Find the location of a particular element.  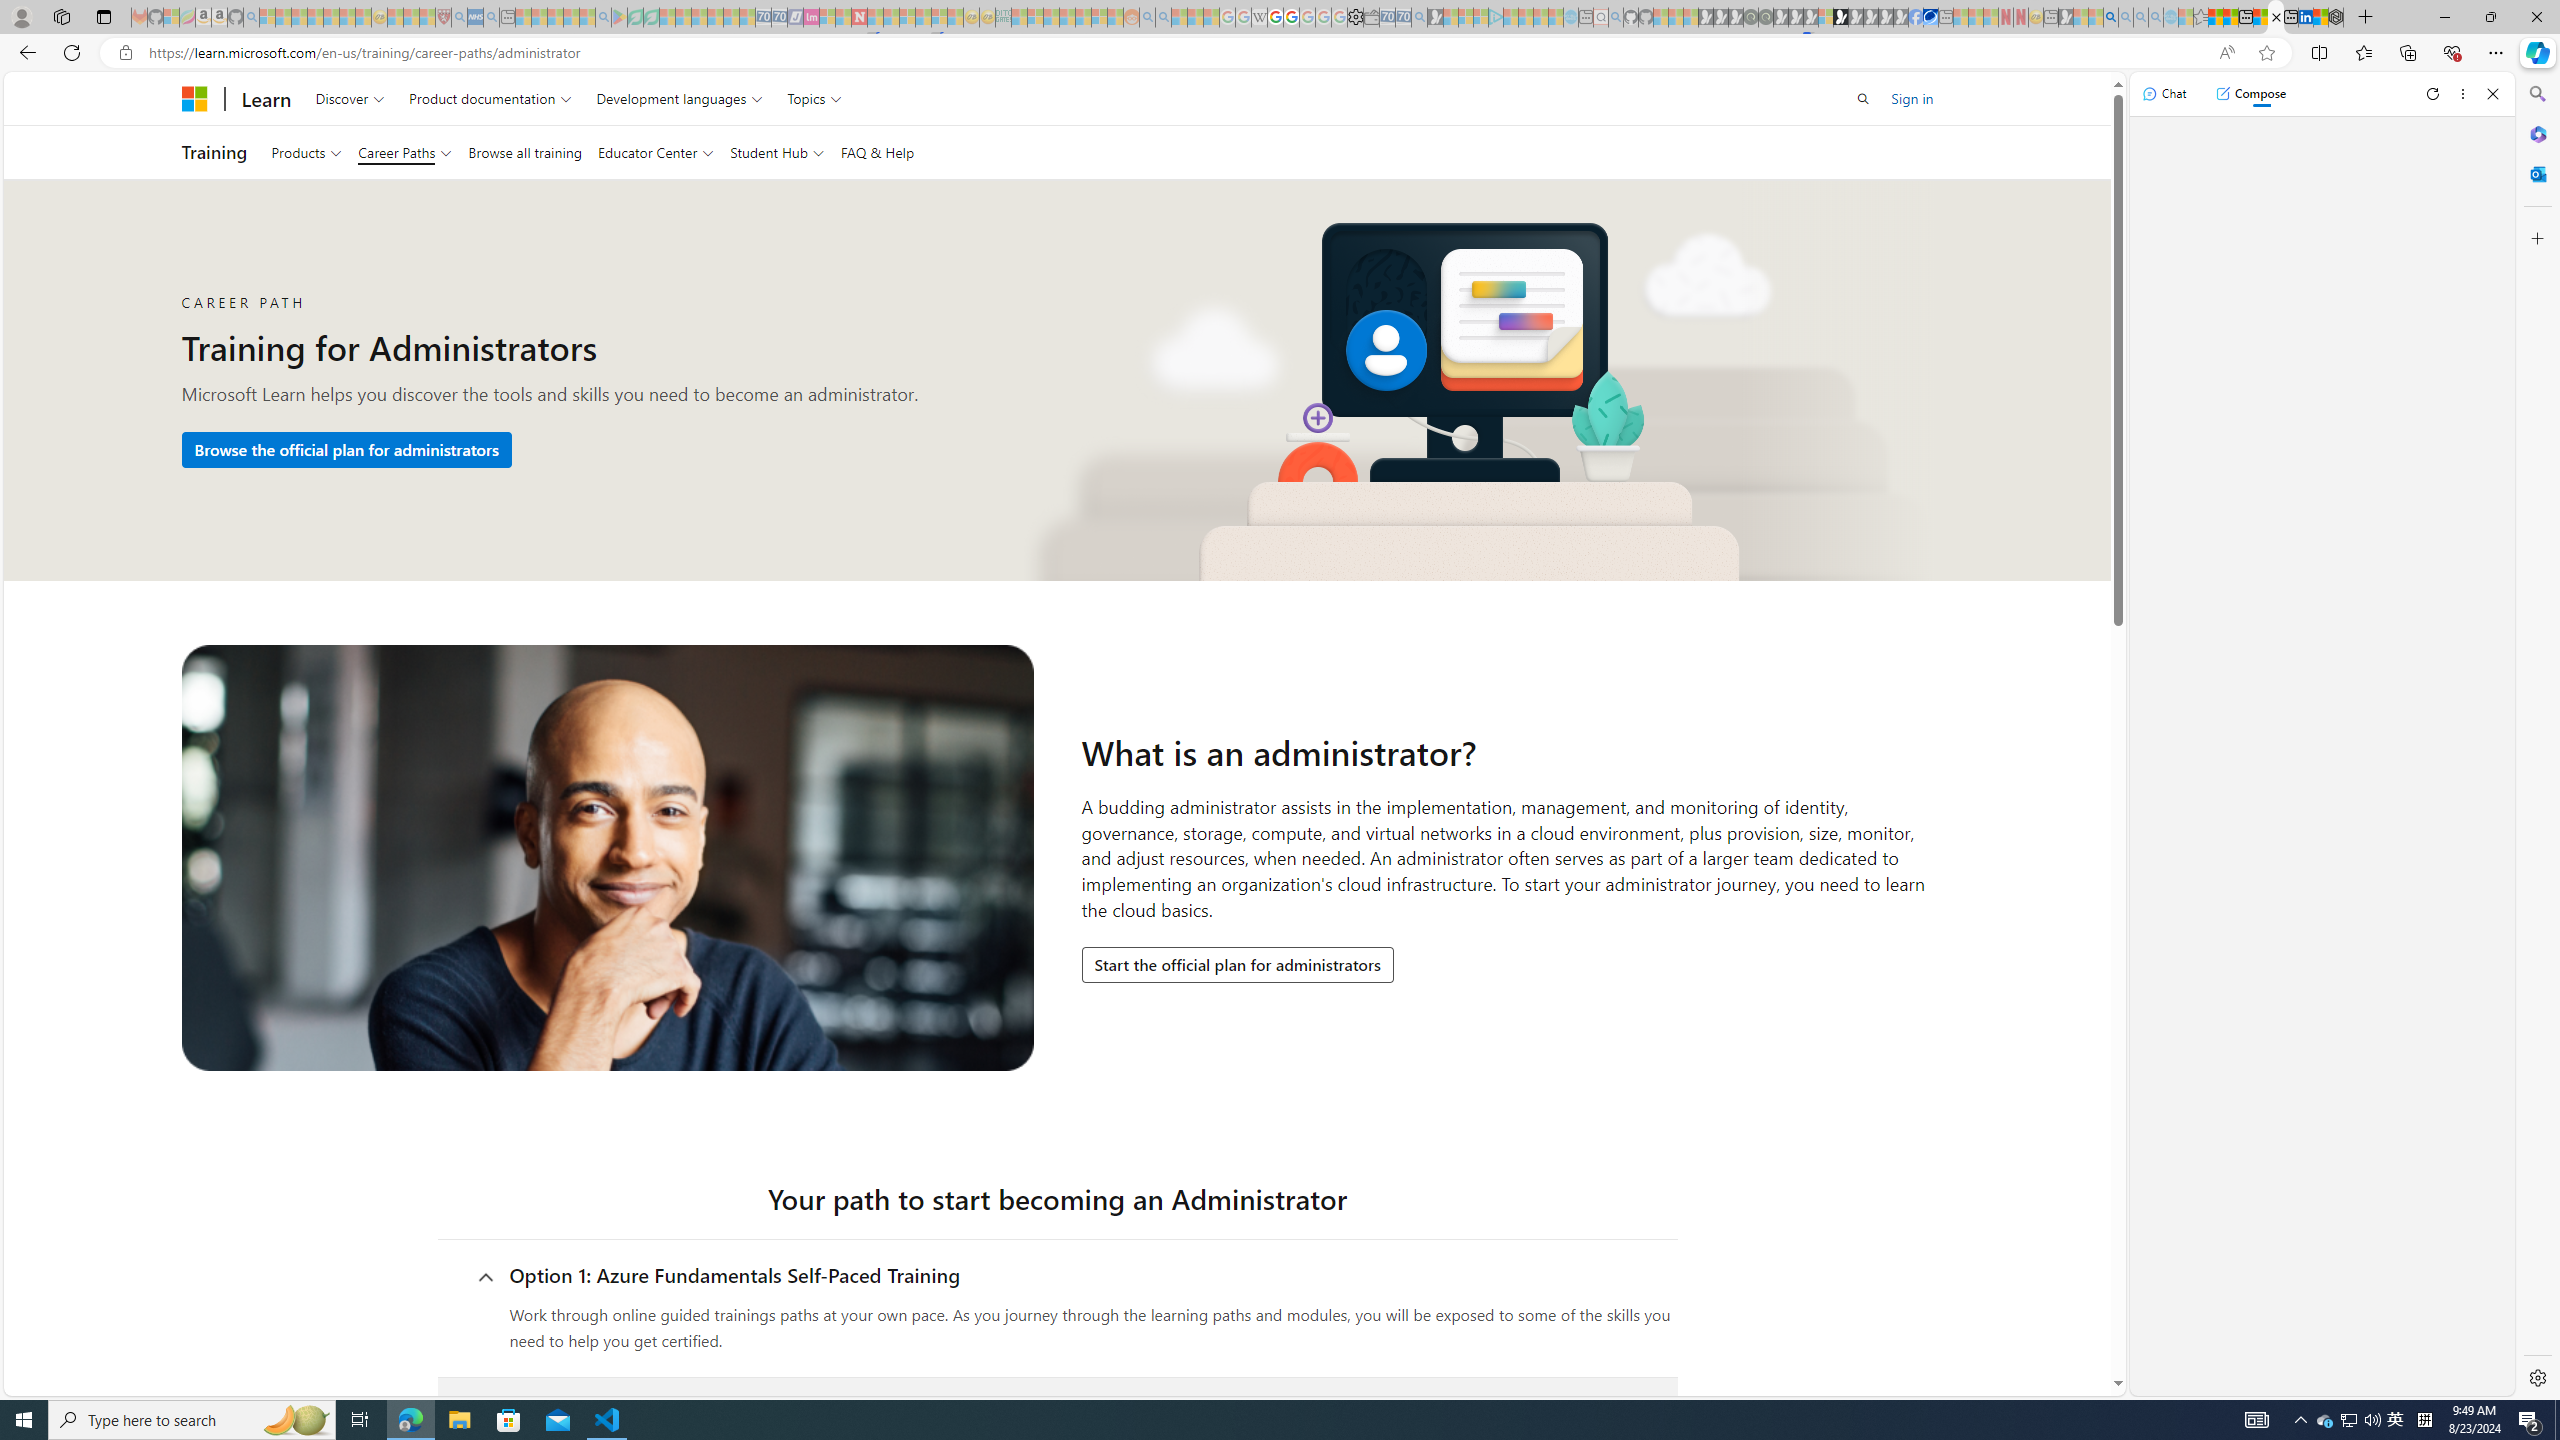

MSN - Sleeping is located at coordinates (2066, 17).